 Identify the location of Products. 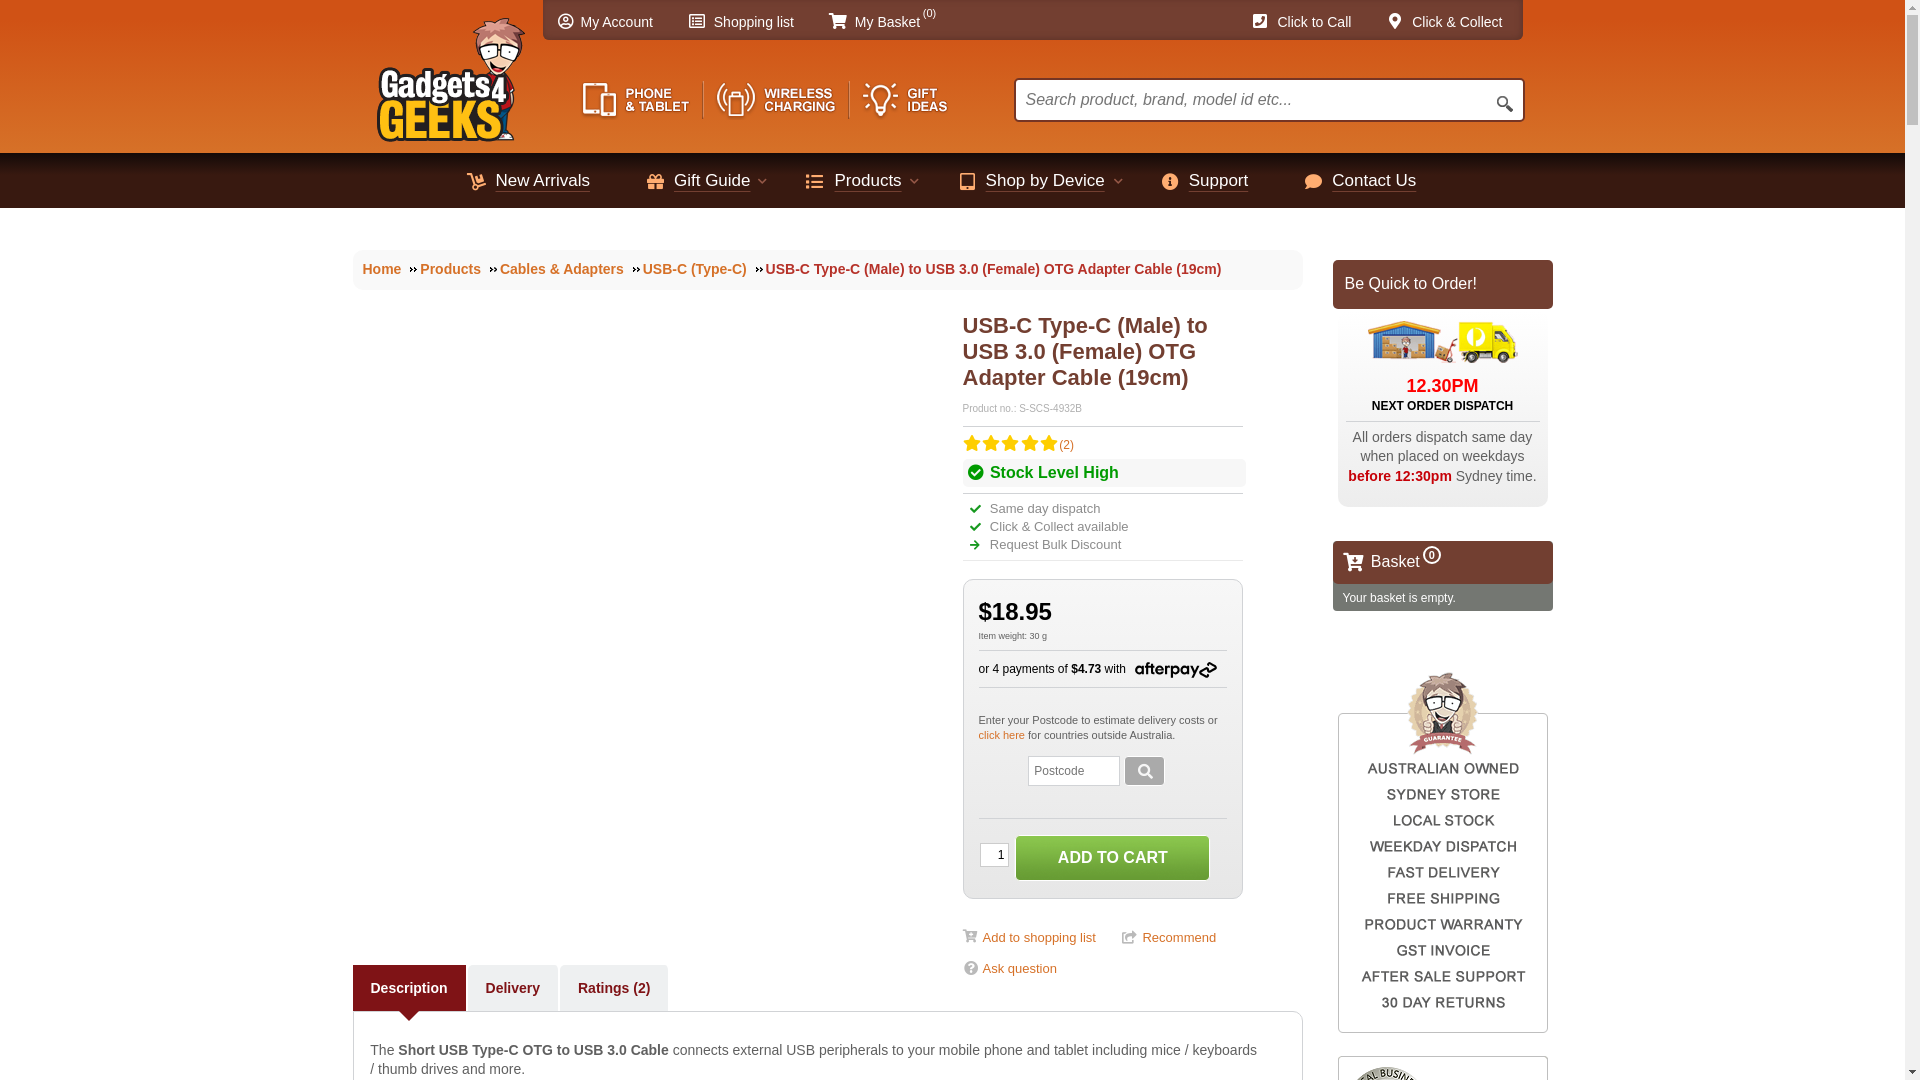
(874, 180).